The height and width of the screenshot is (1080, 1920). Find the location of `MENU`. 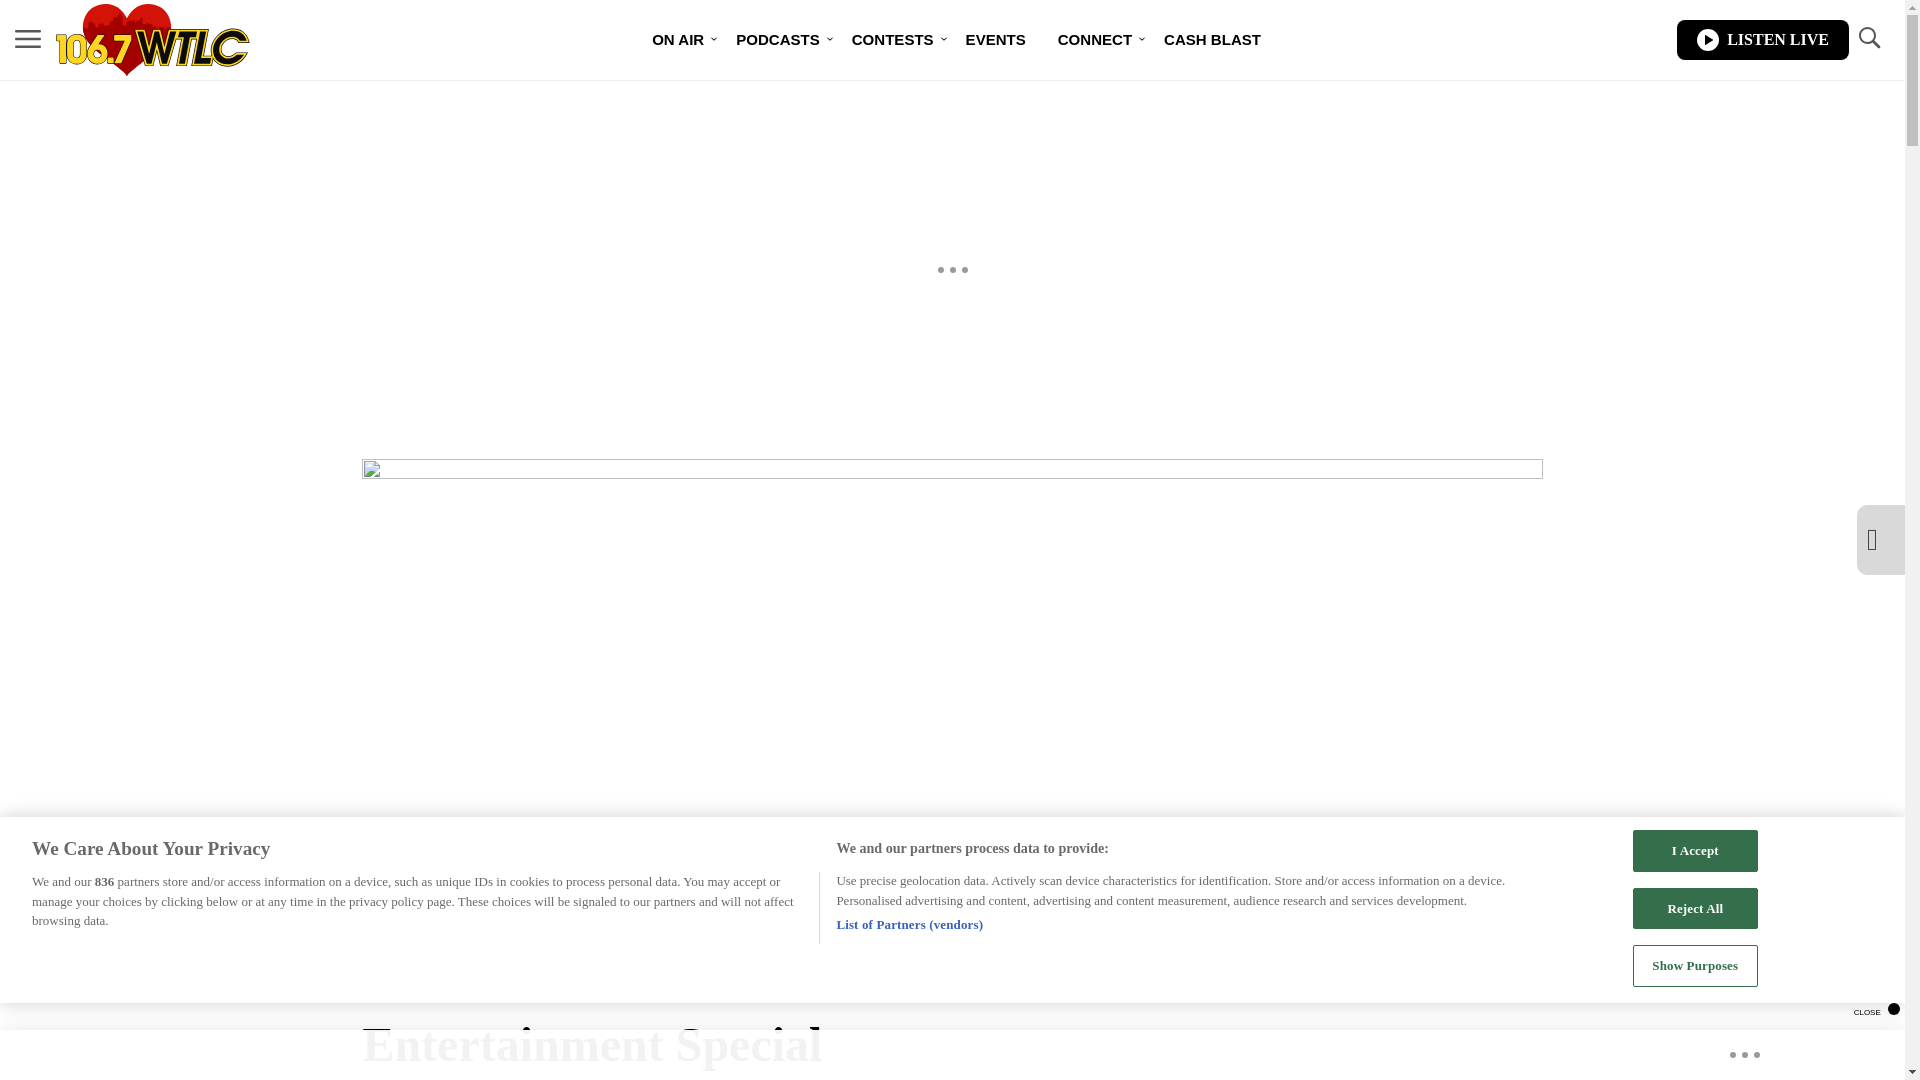

MENU is located at coordinates (28, 40).